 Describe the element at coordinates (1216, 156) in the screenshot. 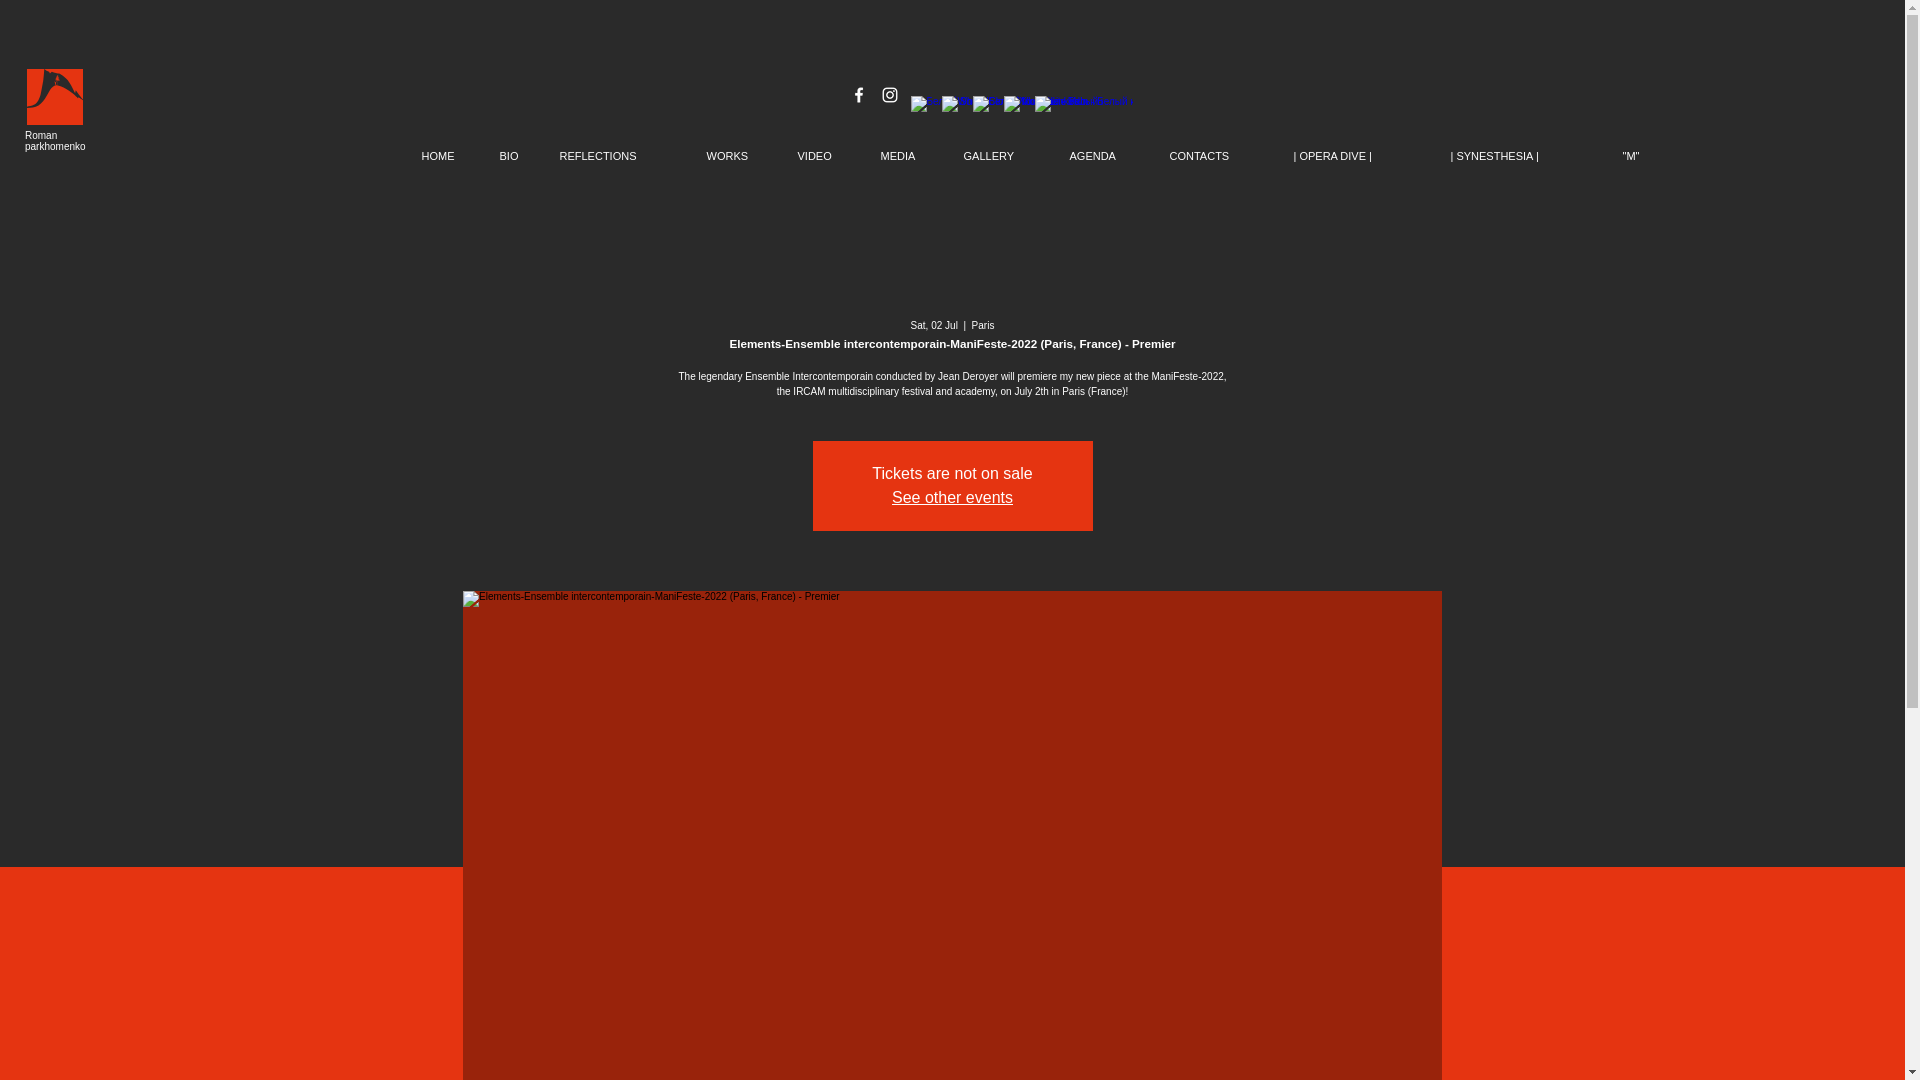

I see `CONTACTS` at that location.